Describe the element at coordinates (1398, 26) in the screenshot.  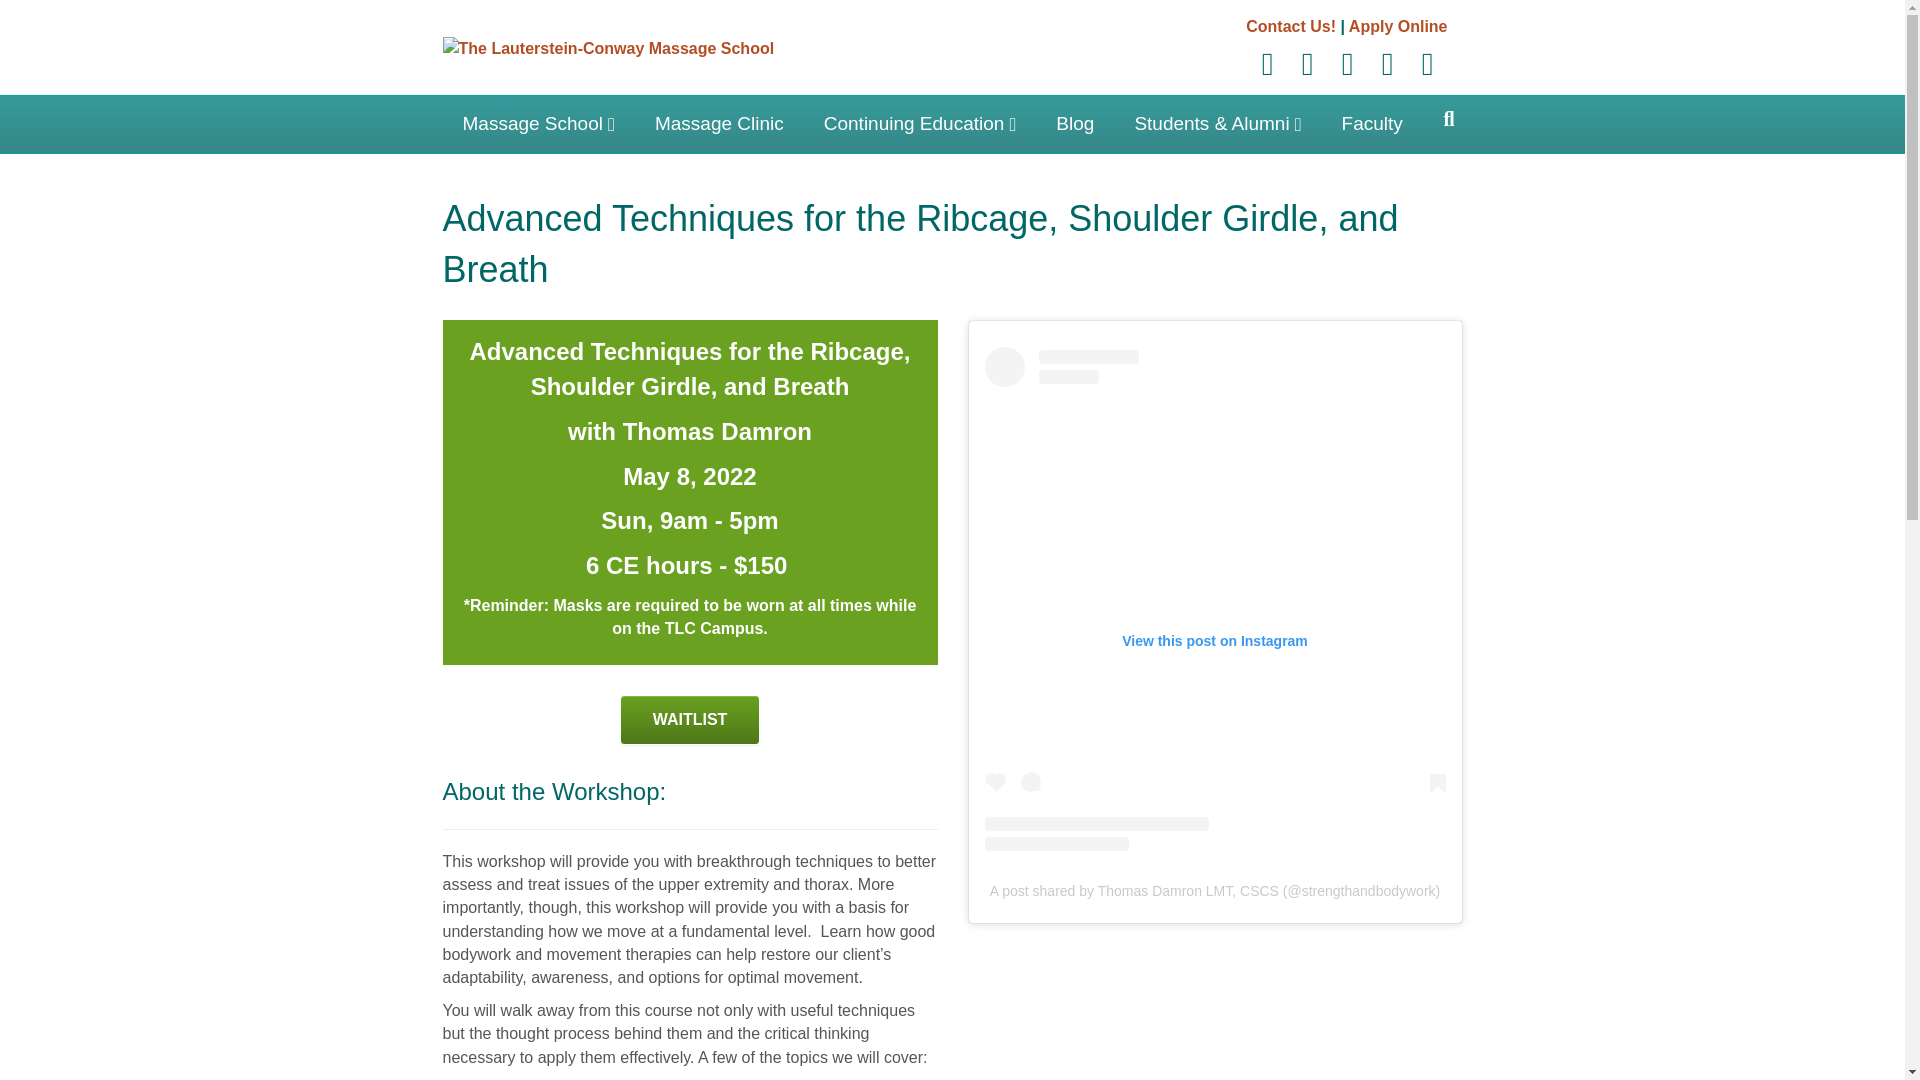
I see `Apply Online` at that location.